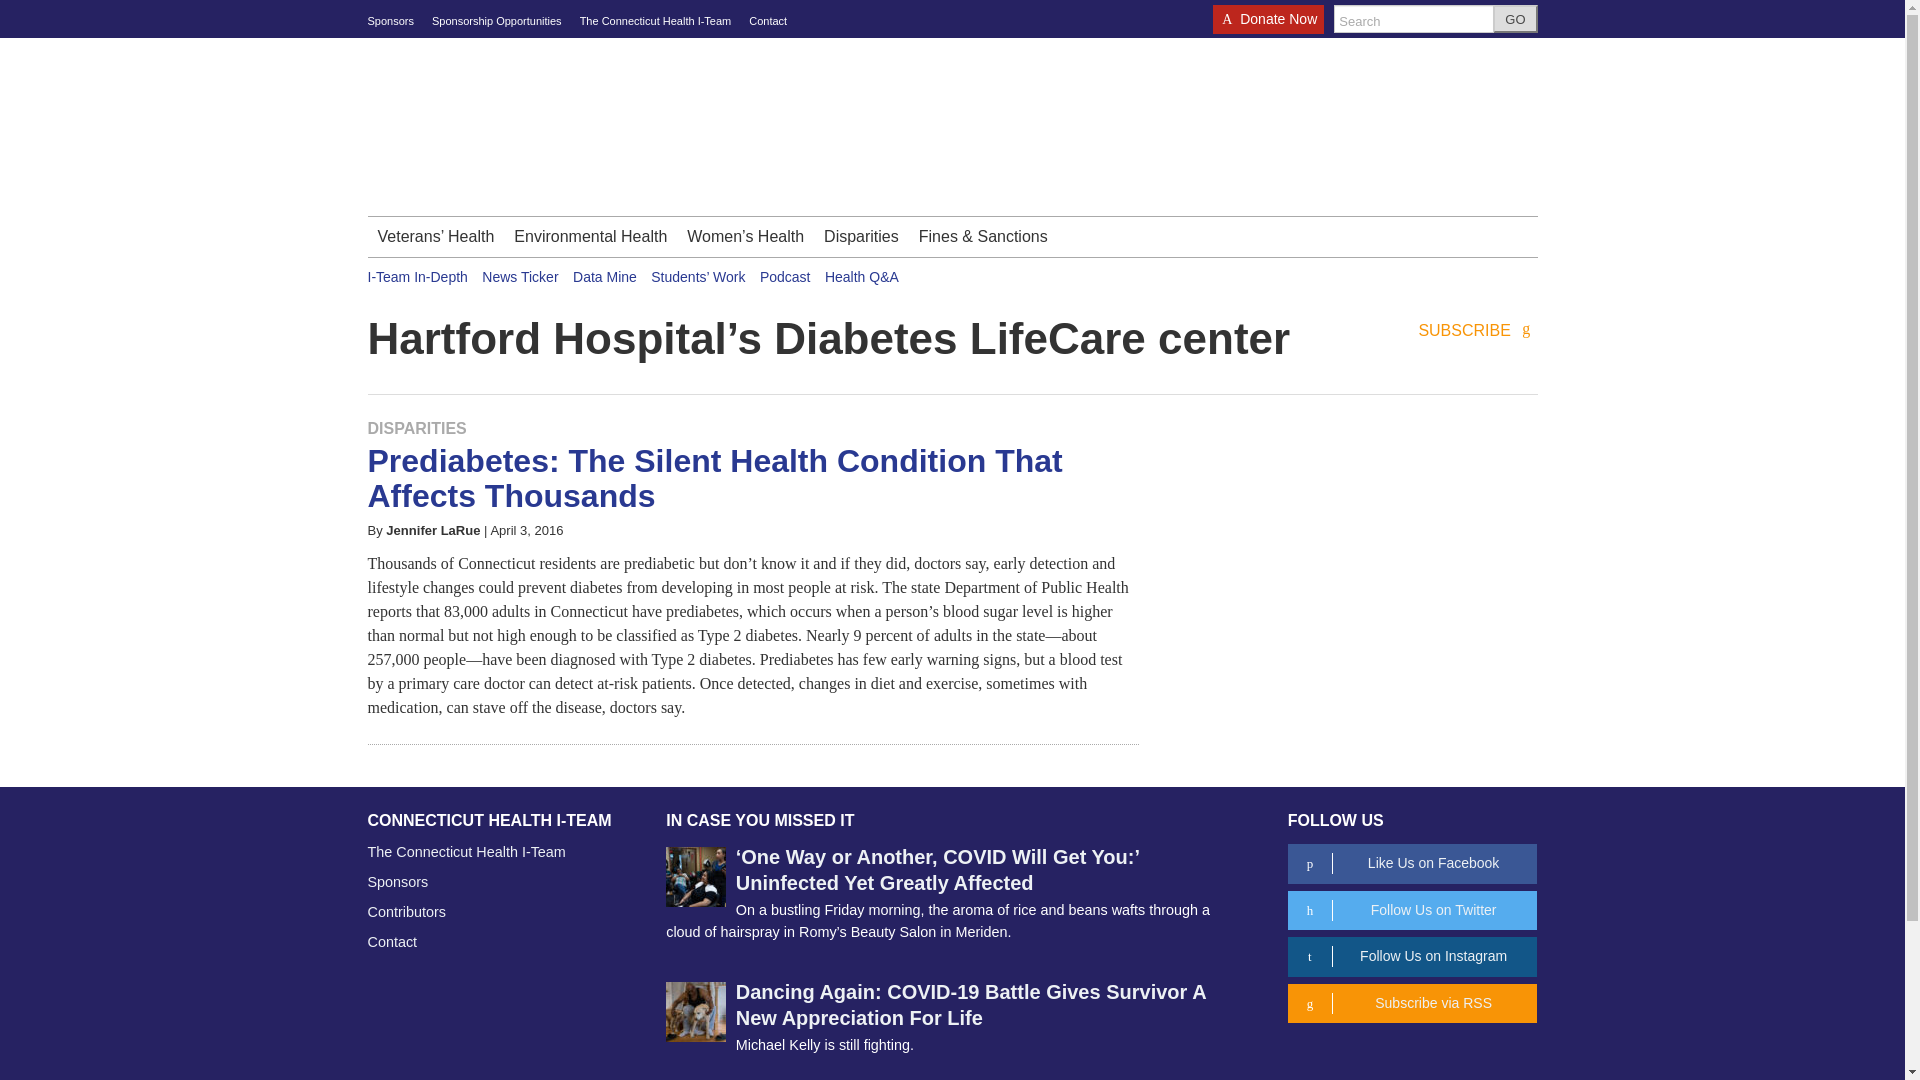 Image resolution: width=1920 pixels, height=1080 pixels. Describe the element at coordinates (604, 276) in the screenshot. I see `Data Mine` at that location.